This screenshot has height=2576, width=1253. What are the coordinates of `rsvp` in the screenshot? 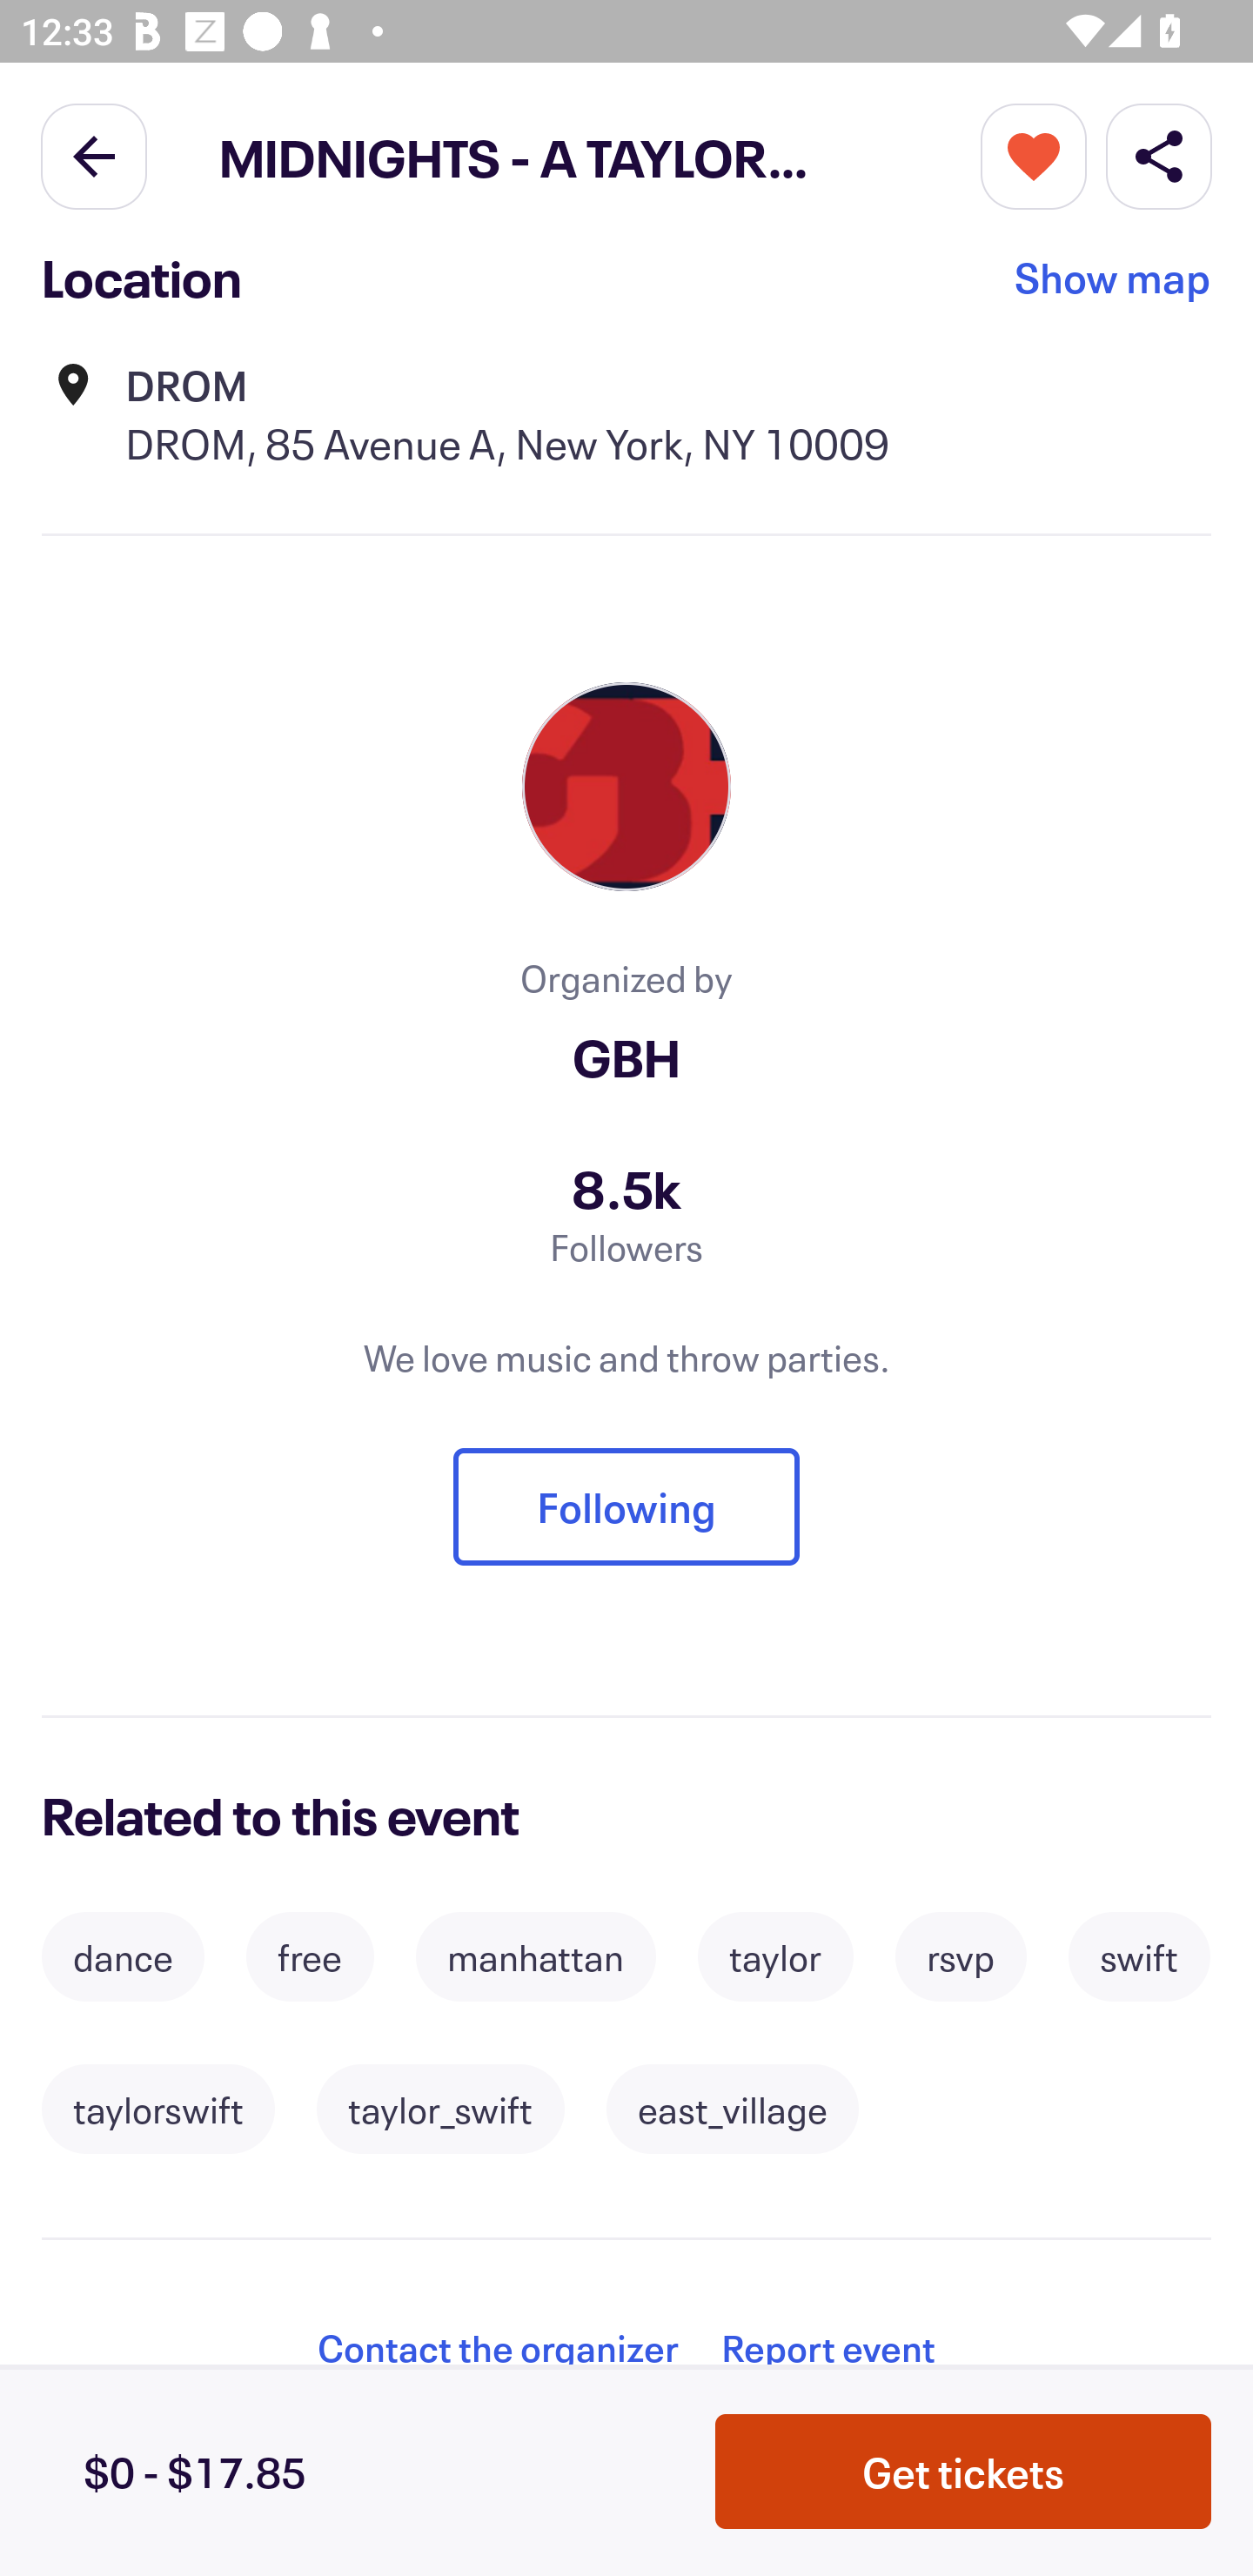 It's located at (961, 1956).